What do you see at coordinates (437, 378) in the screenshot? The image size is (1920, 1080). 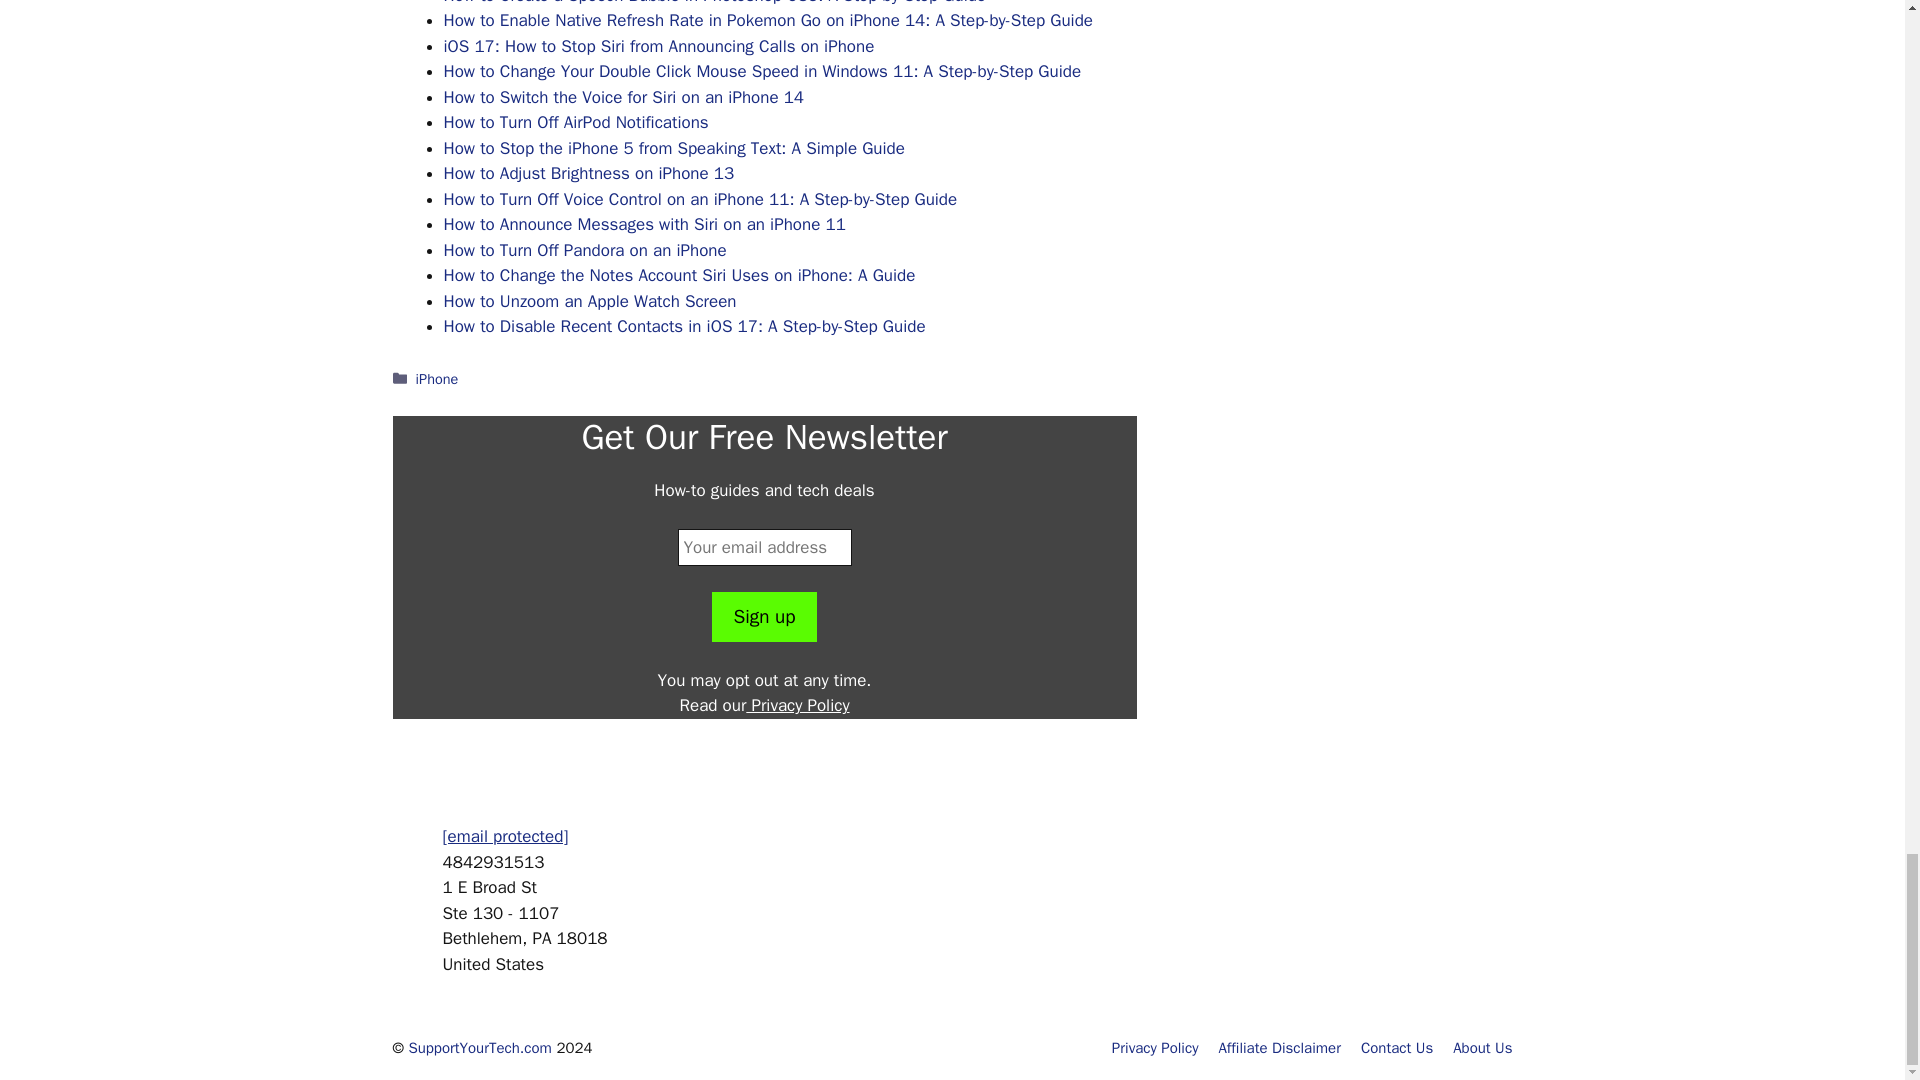 I see `iPhone` at bounding box center [437, 378].